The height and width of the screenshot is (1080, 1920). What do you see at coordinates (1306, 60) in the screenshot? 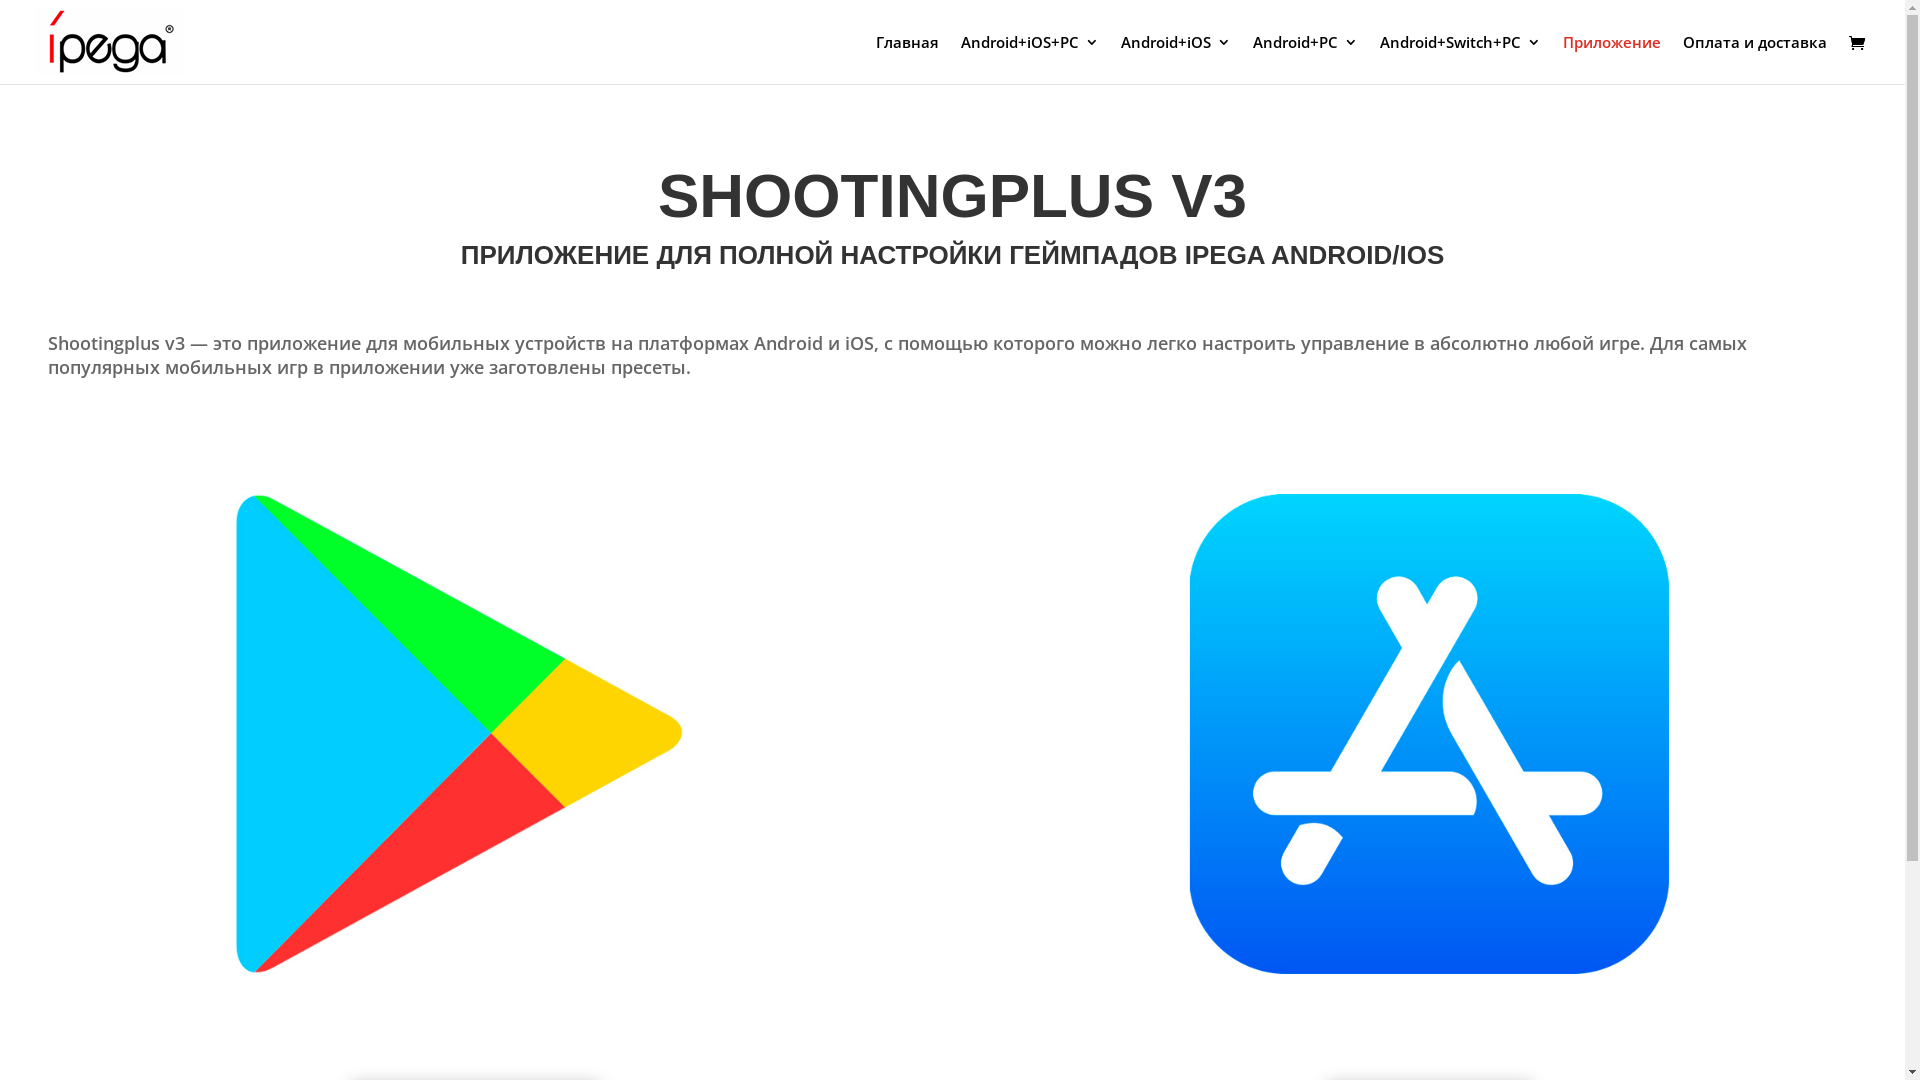
I see `Android+PC` at bounding box center [1306, 60].